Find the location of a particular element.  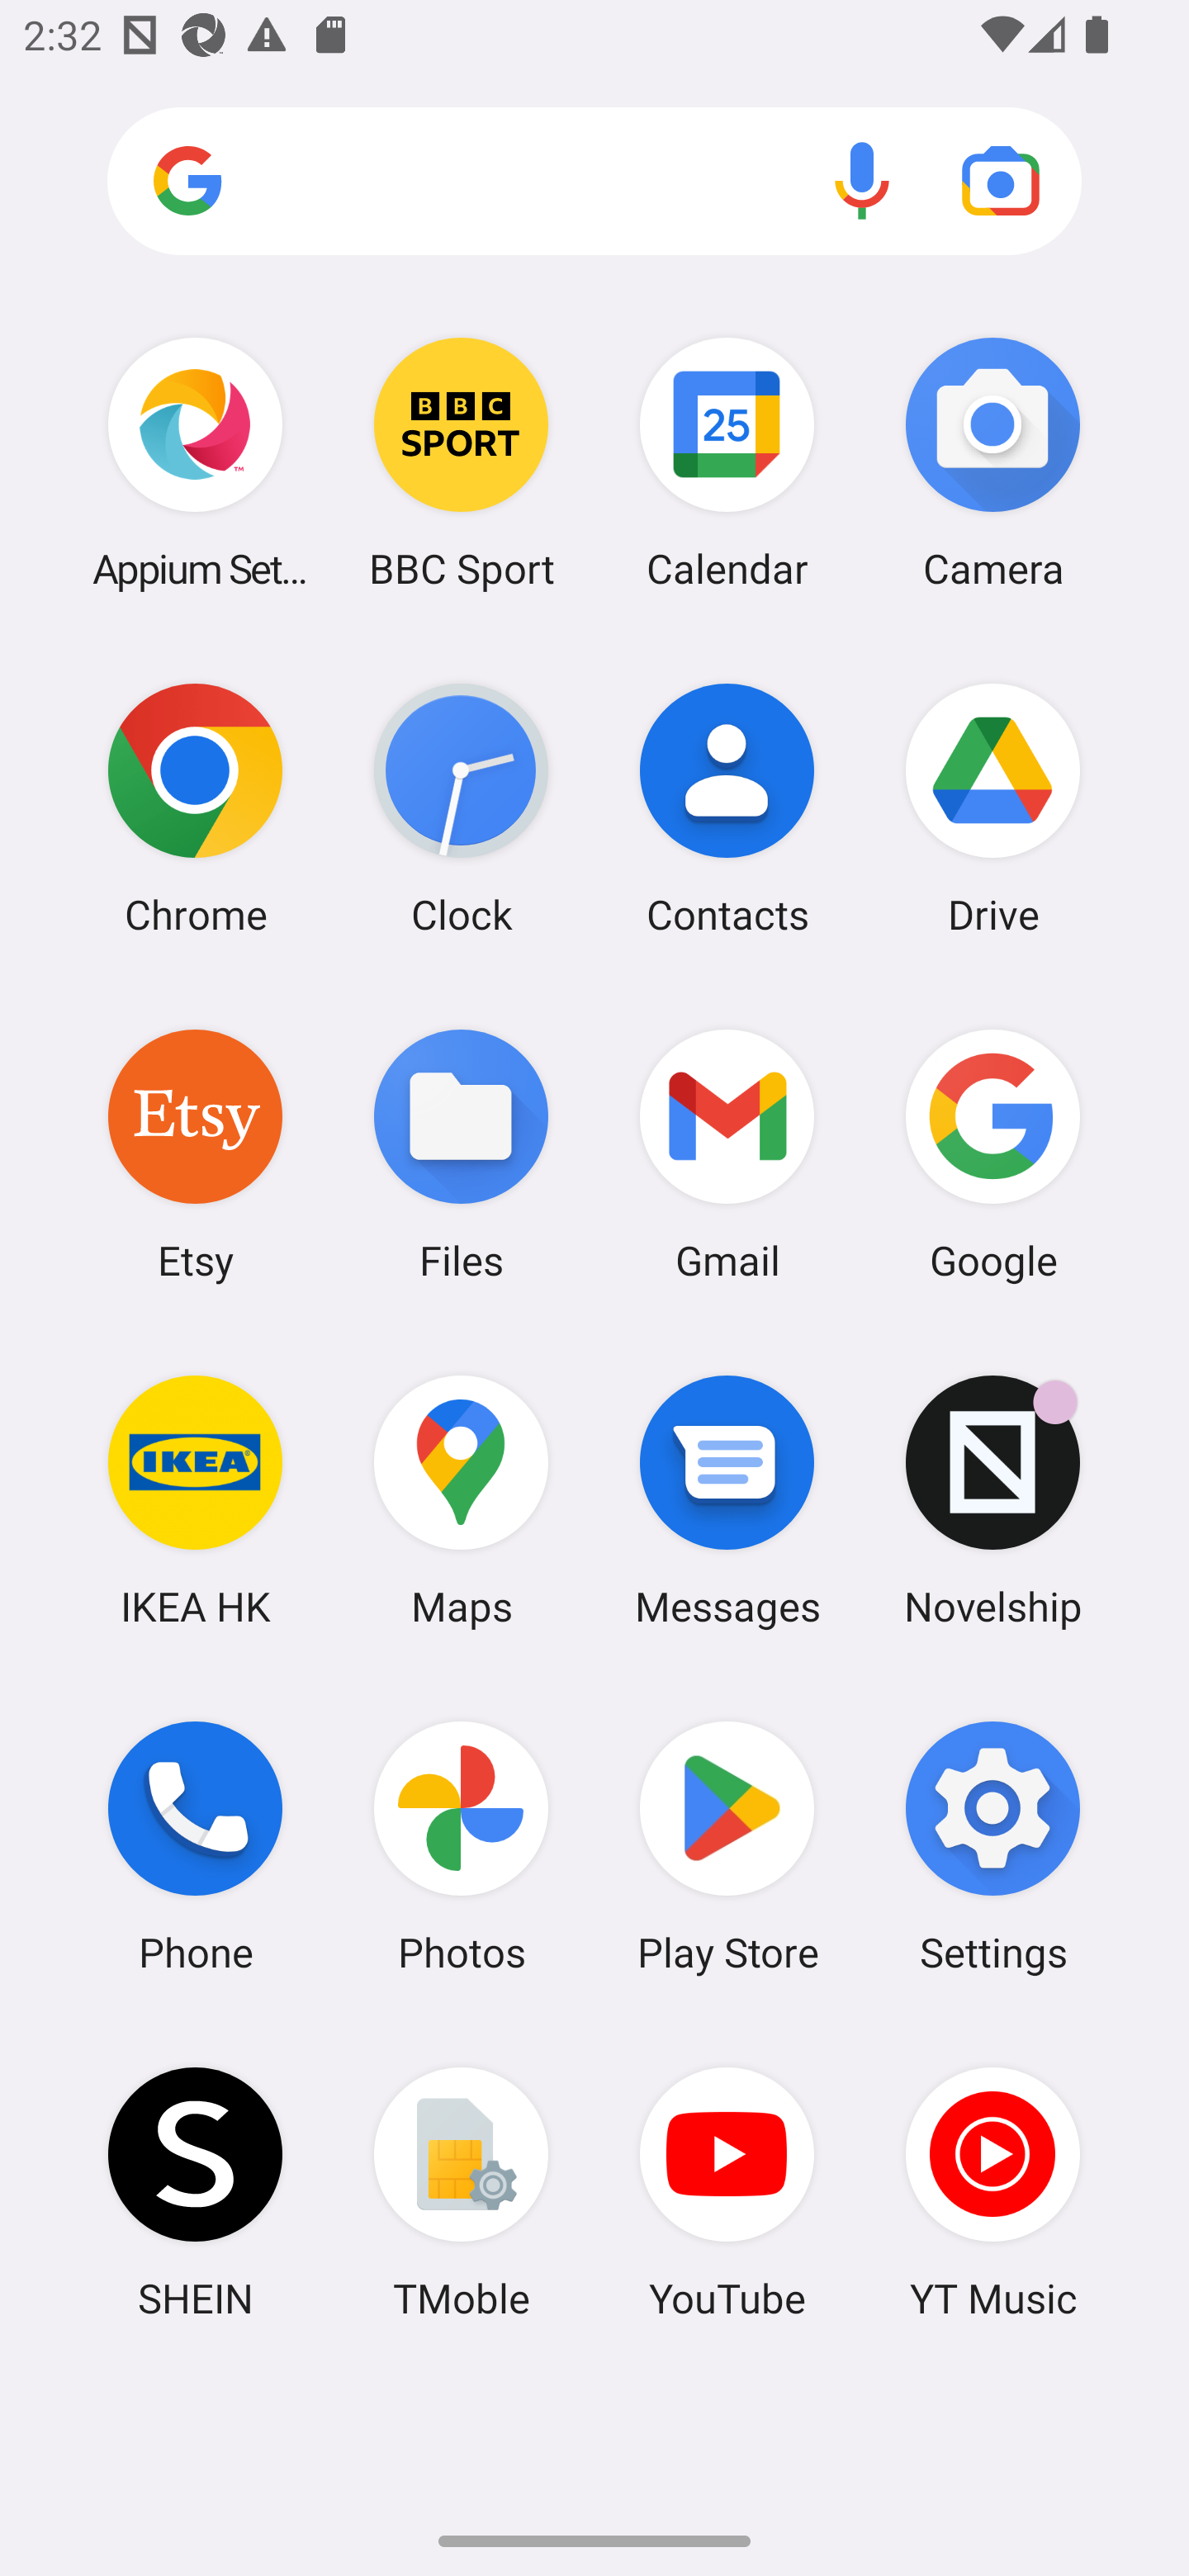

Search apps, web and more is located at coordinates (594, 182).